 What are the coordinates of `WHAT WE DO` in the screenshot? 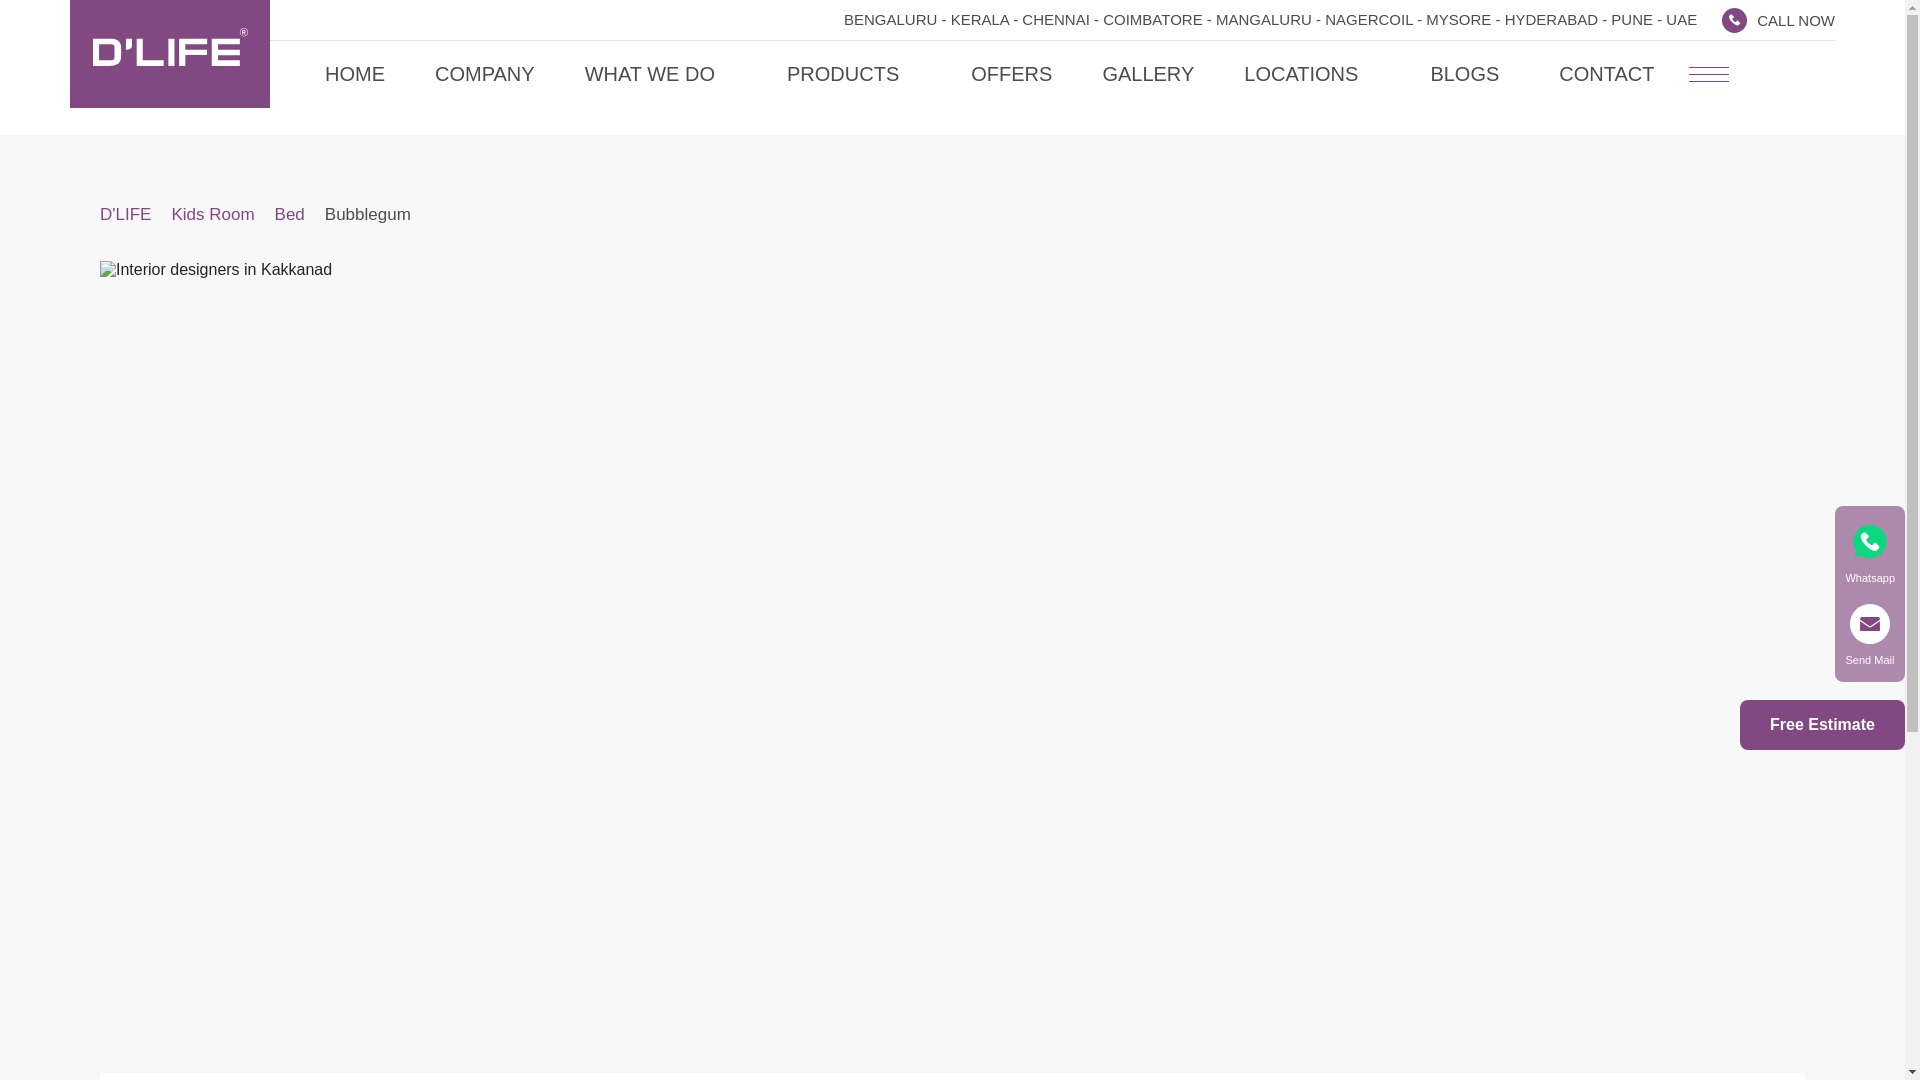 It's located at (661, 74).